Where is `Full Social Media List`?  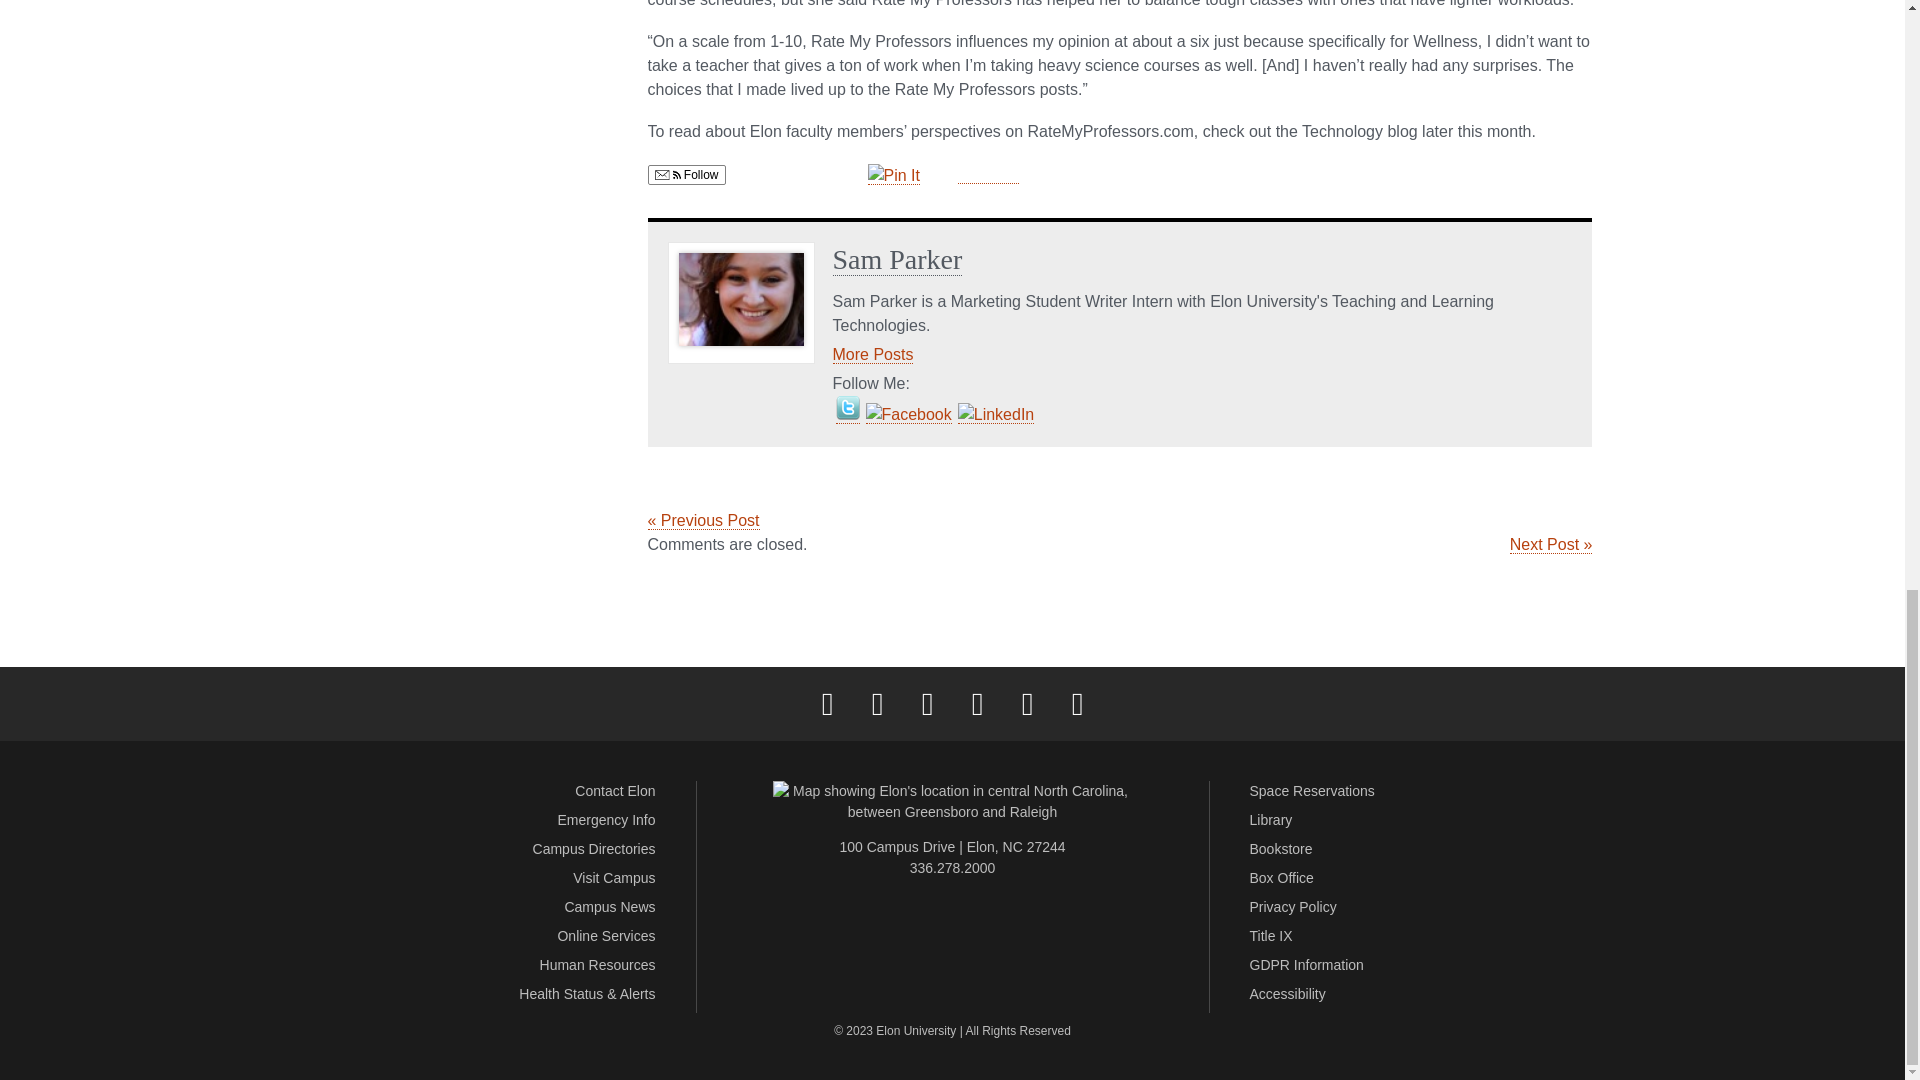
Full Social Media List is located at coordinates (1077, 704).